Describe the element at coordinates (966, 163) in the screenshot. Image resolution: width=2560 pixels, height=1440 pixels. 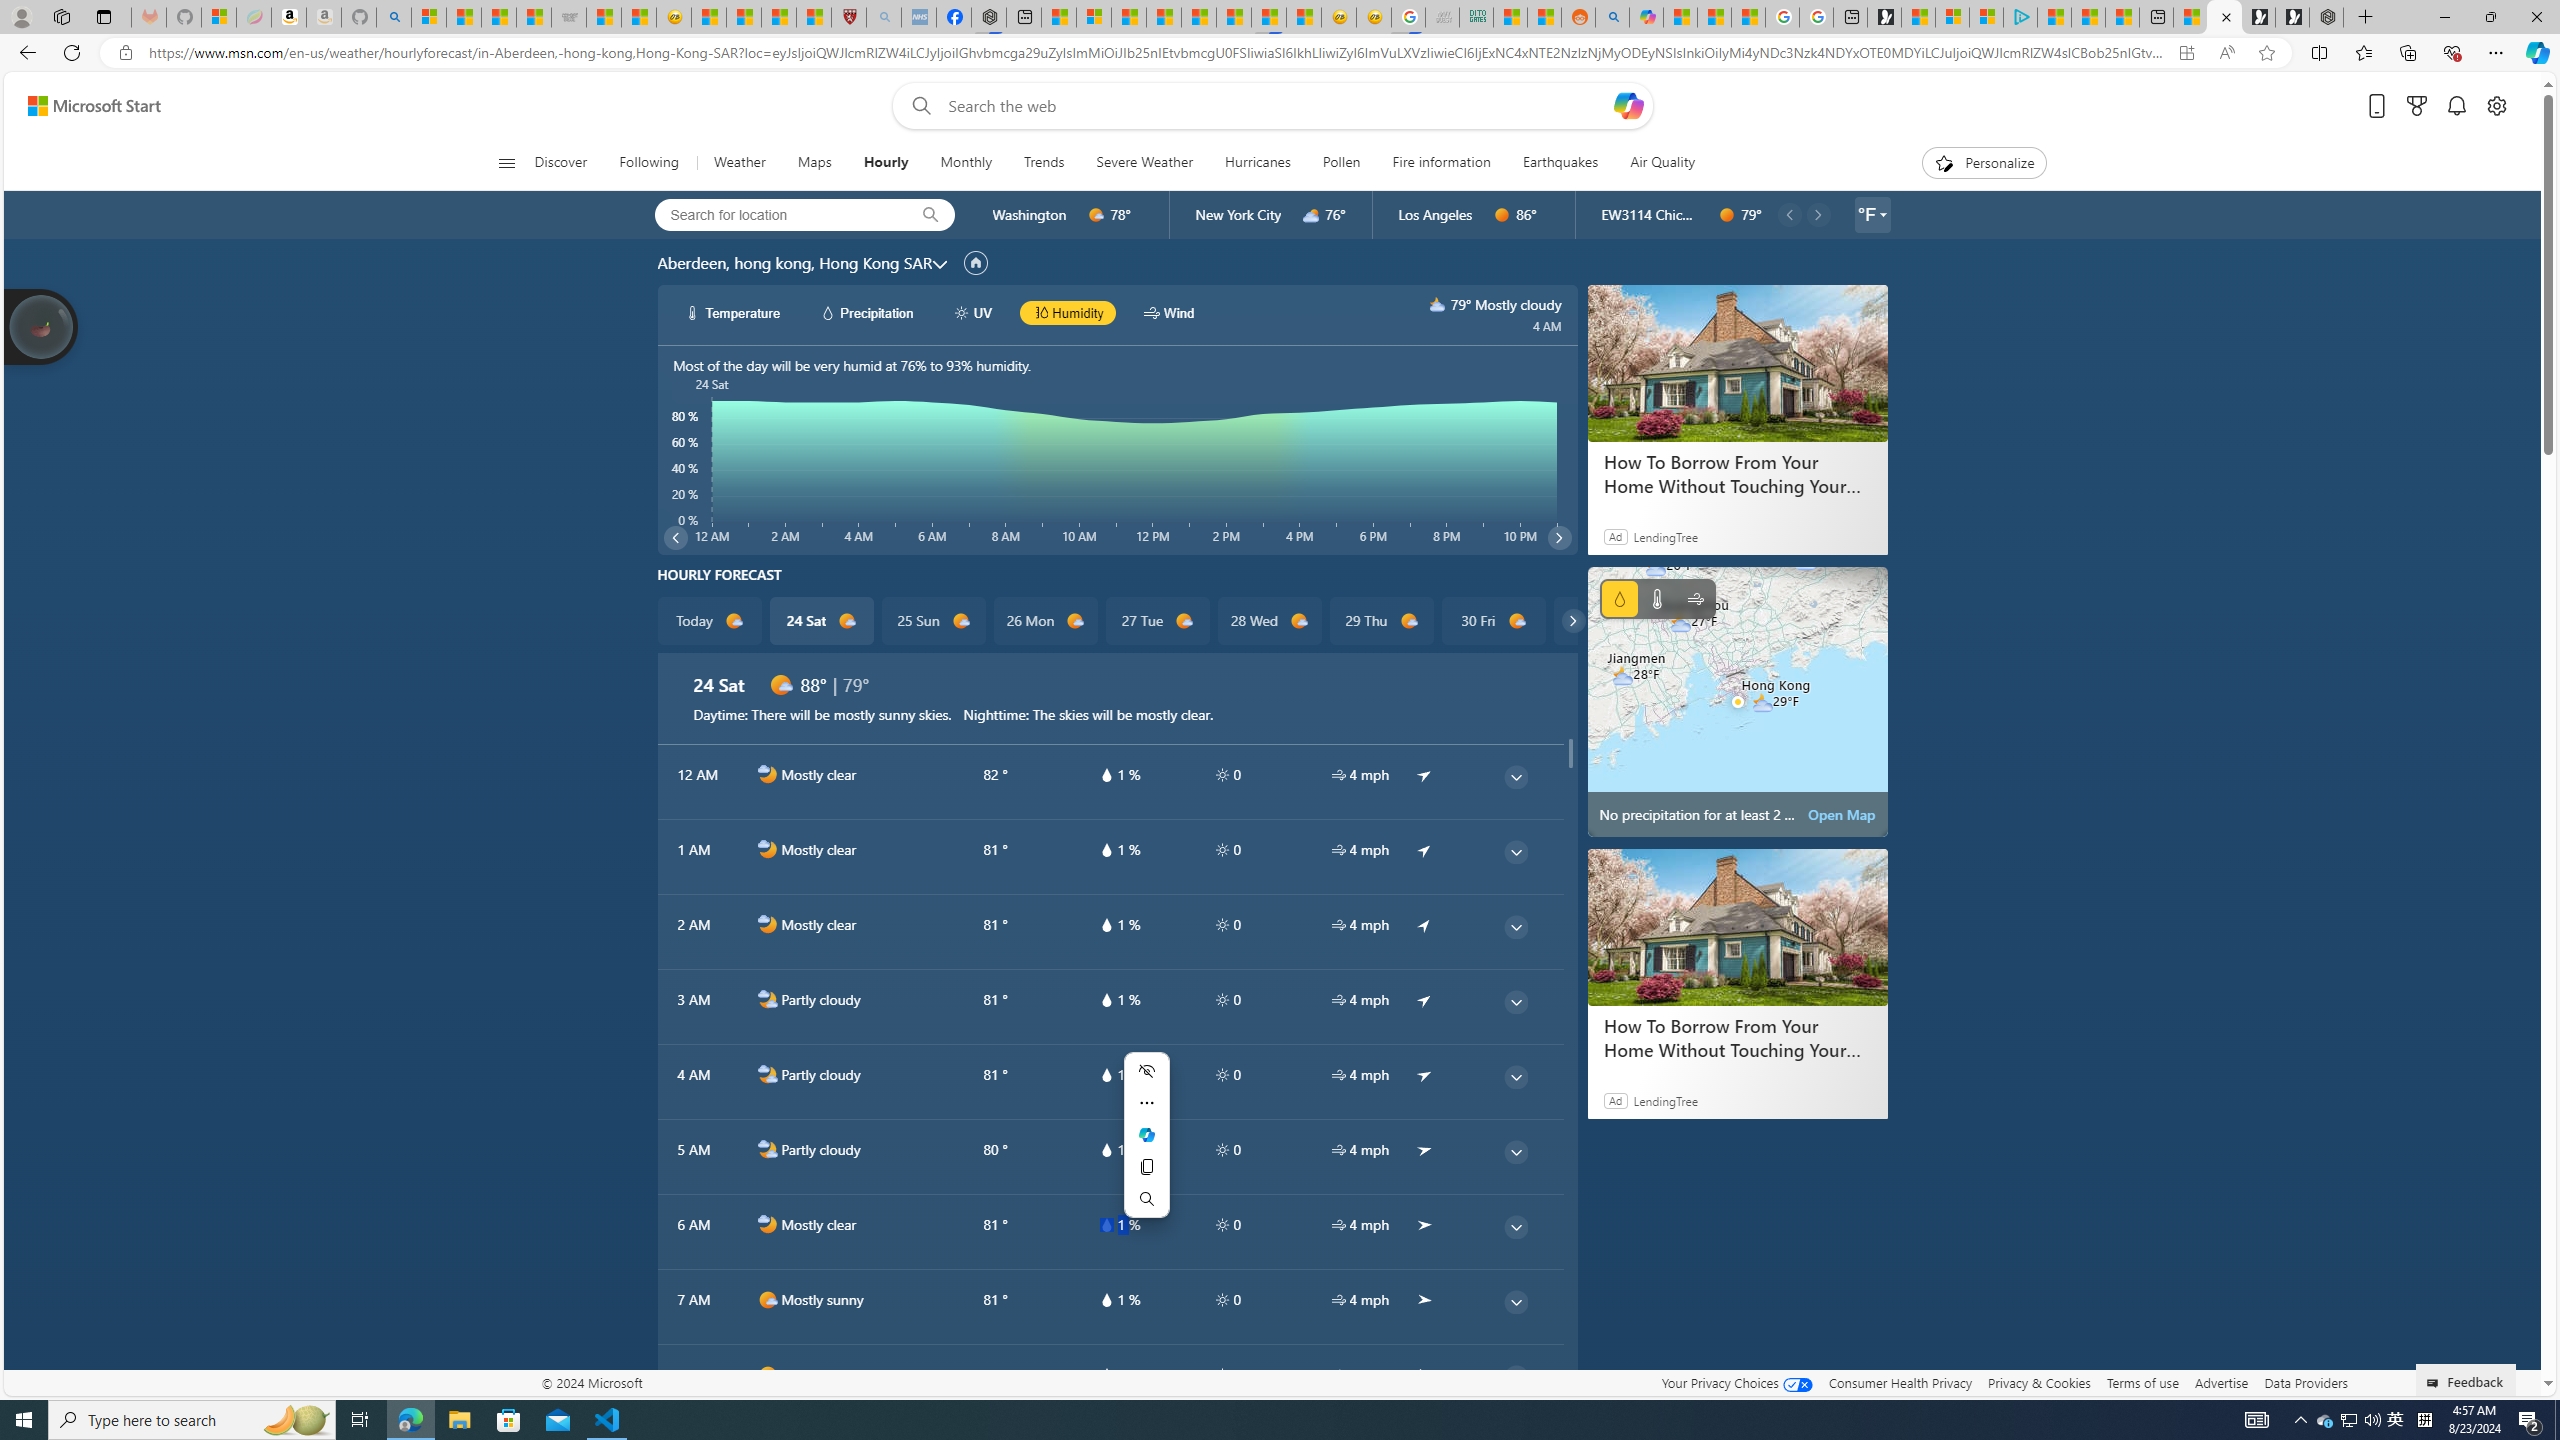
I see `Monthly` at that location.